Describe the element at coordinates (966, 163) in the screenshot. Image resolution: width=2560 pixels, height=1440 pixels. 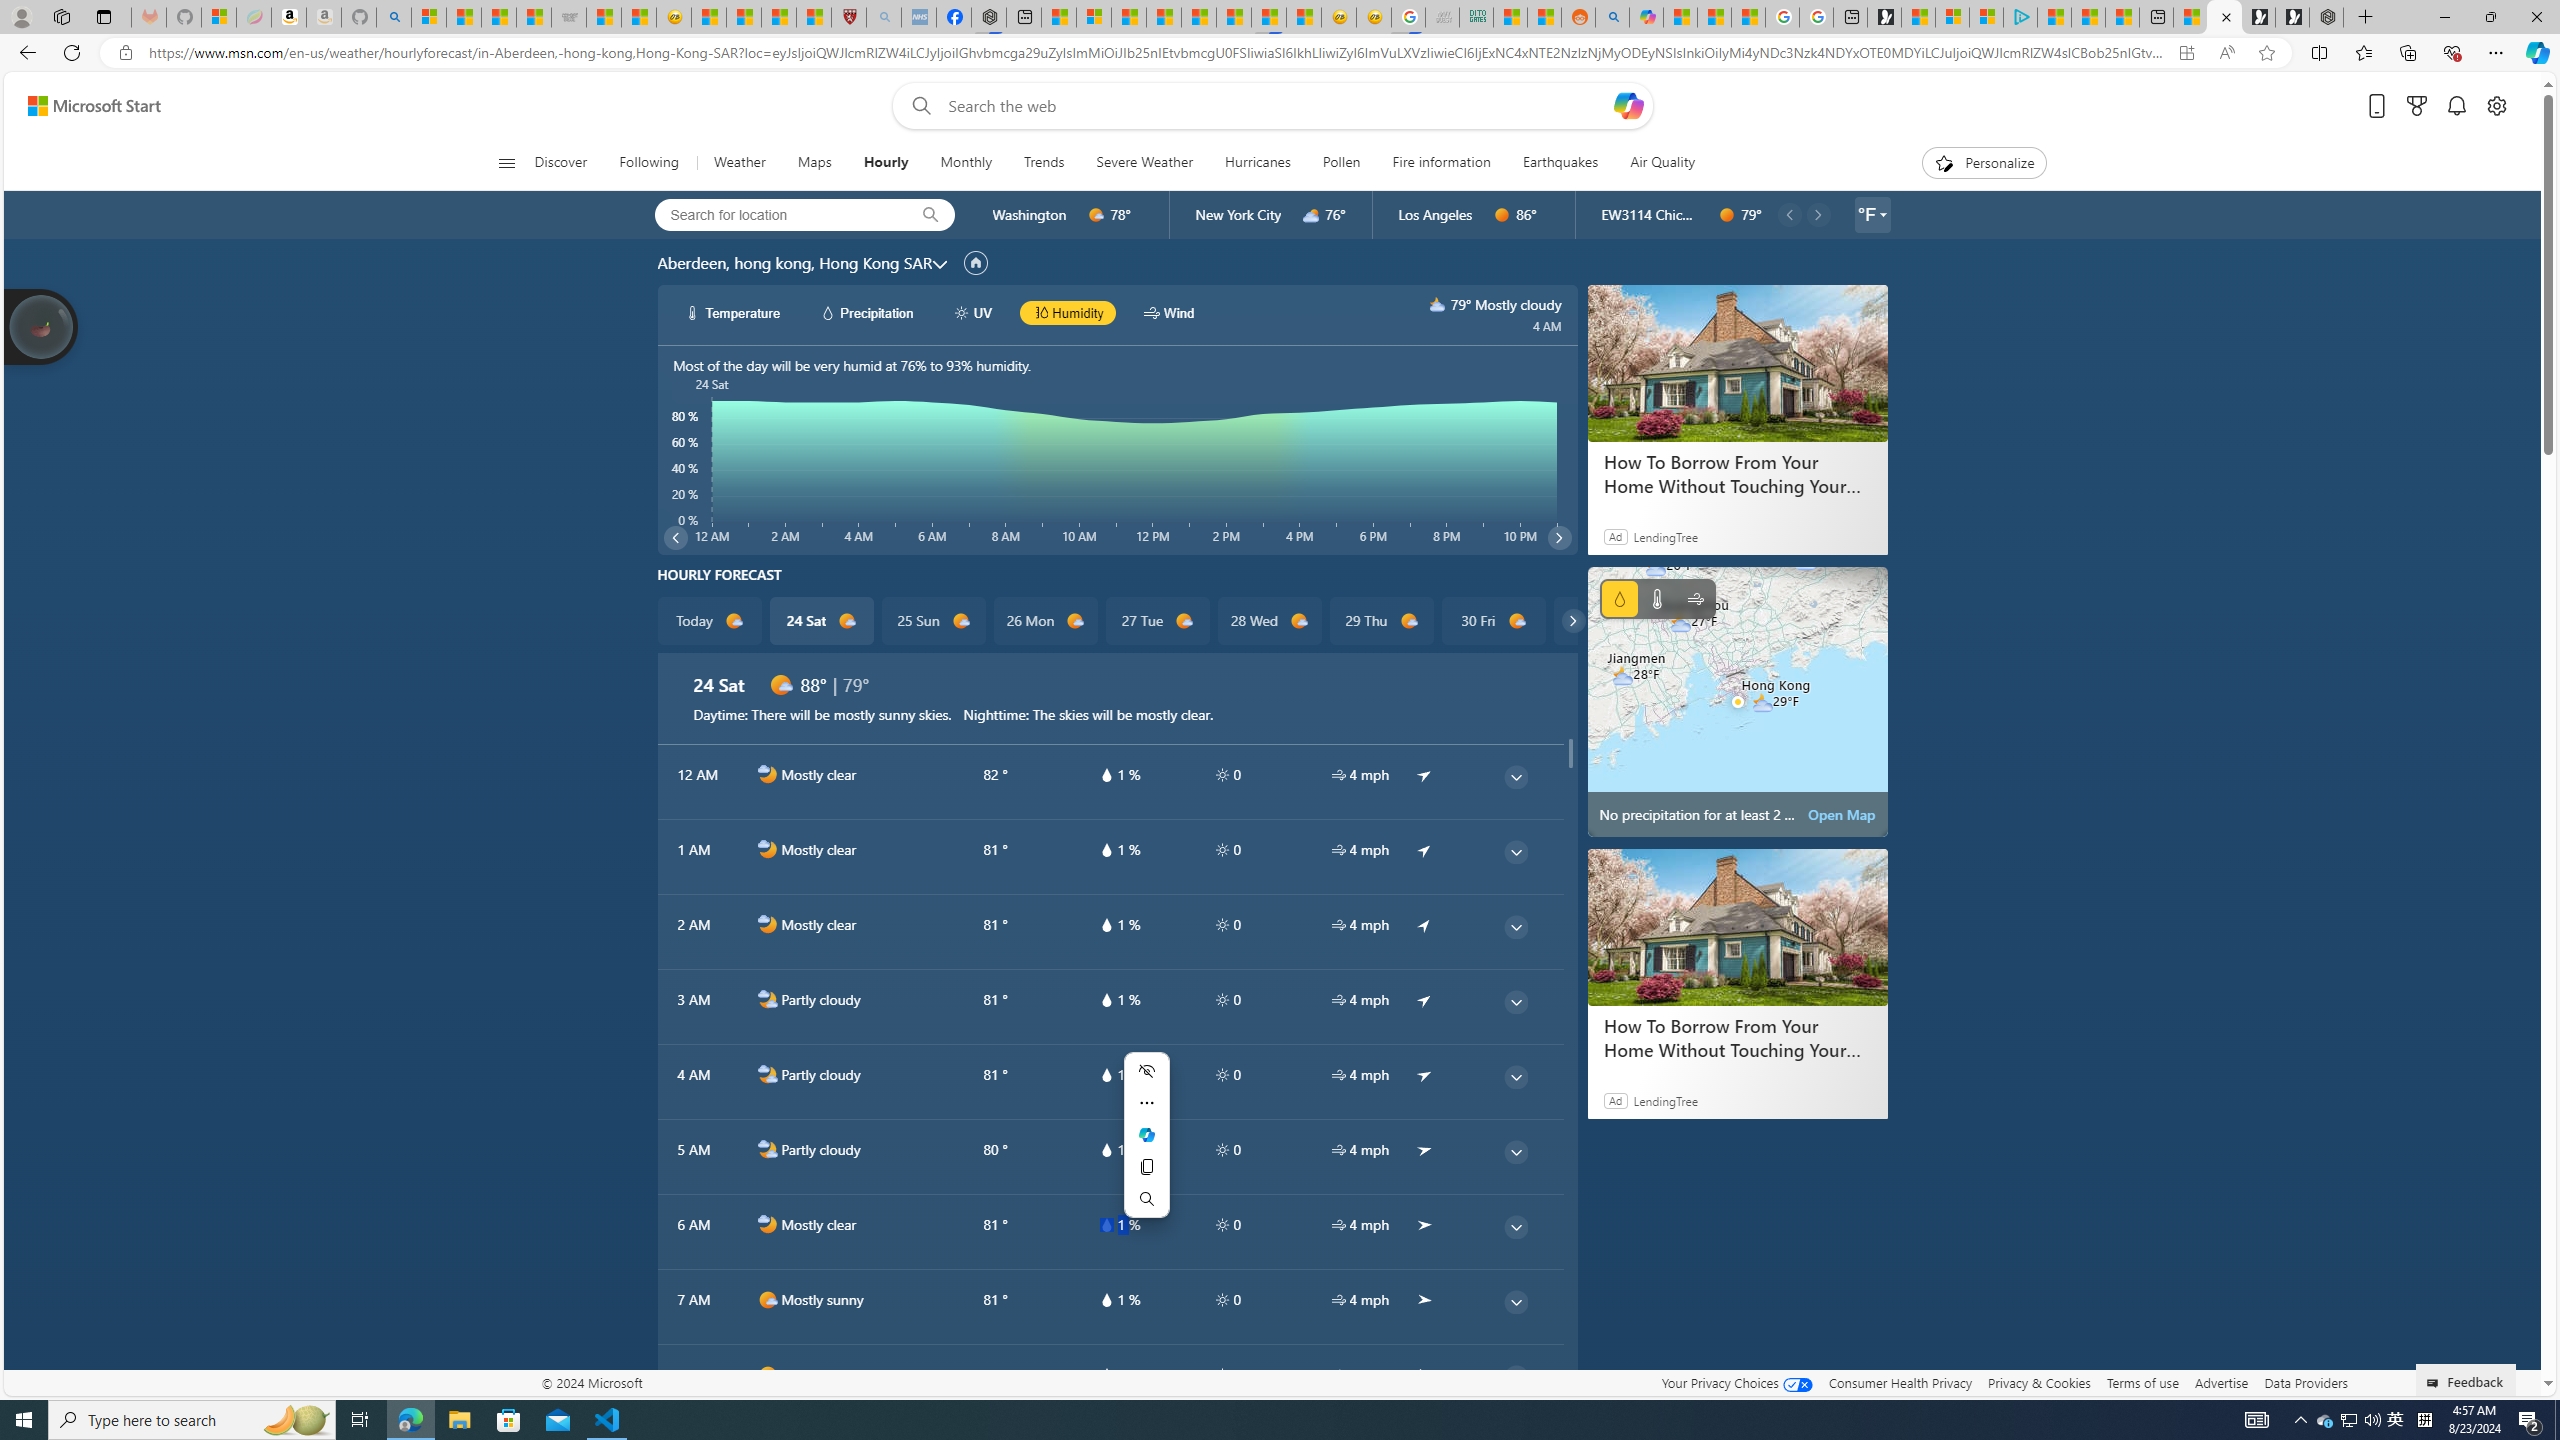
I see `Monthly` at that location.